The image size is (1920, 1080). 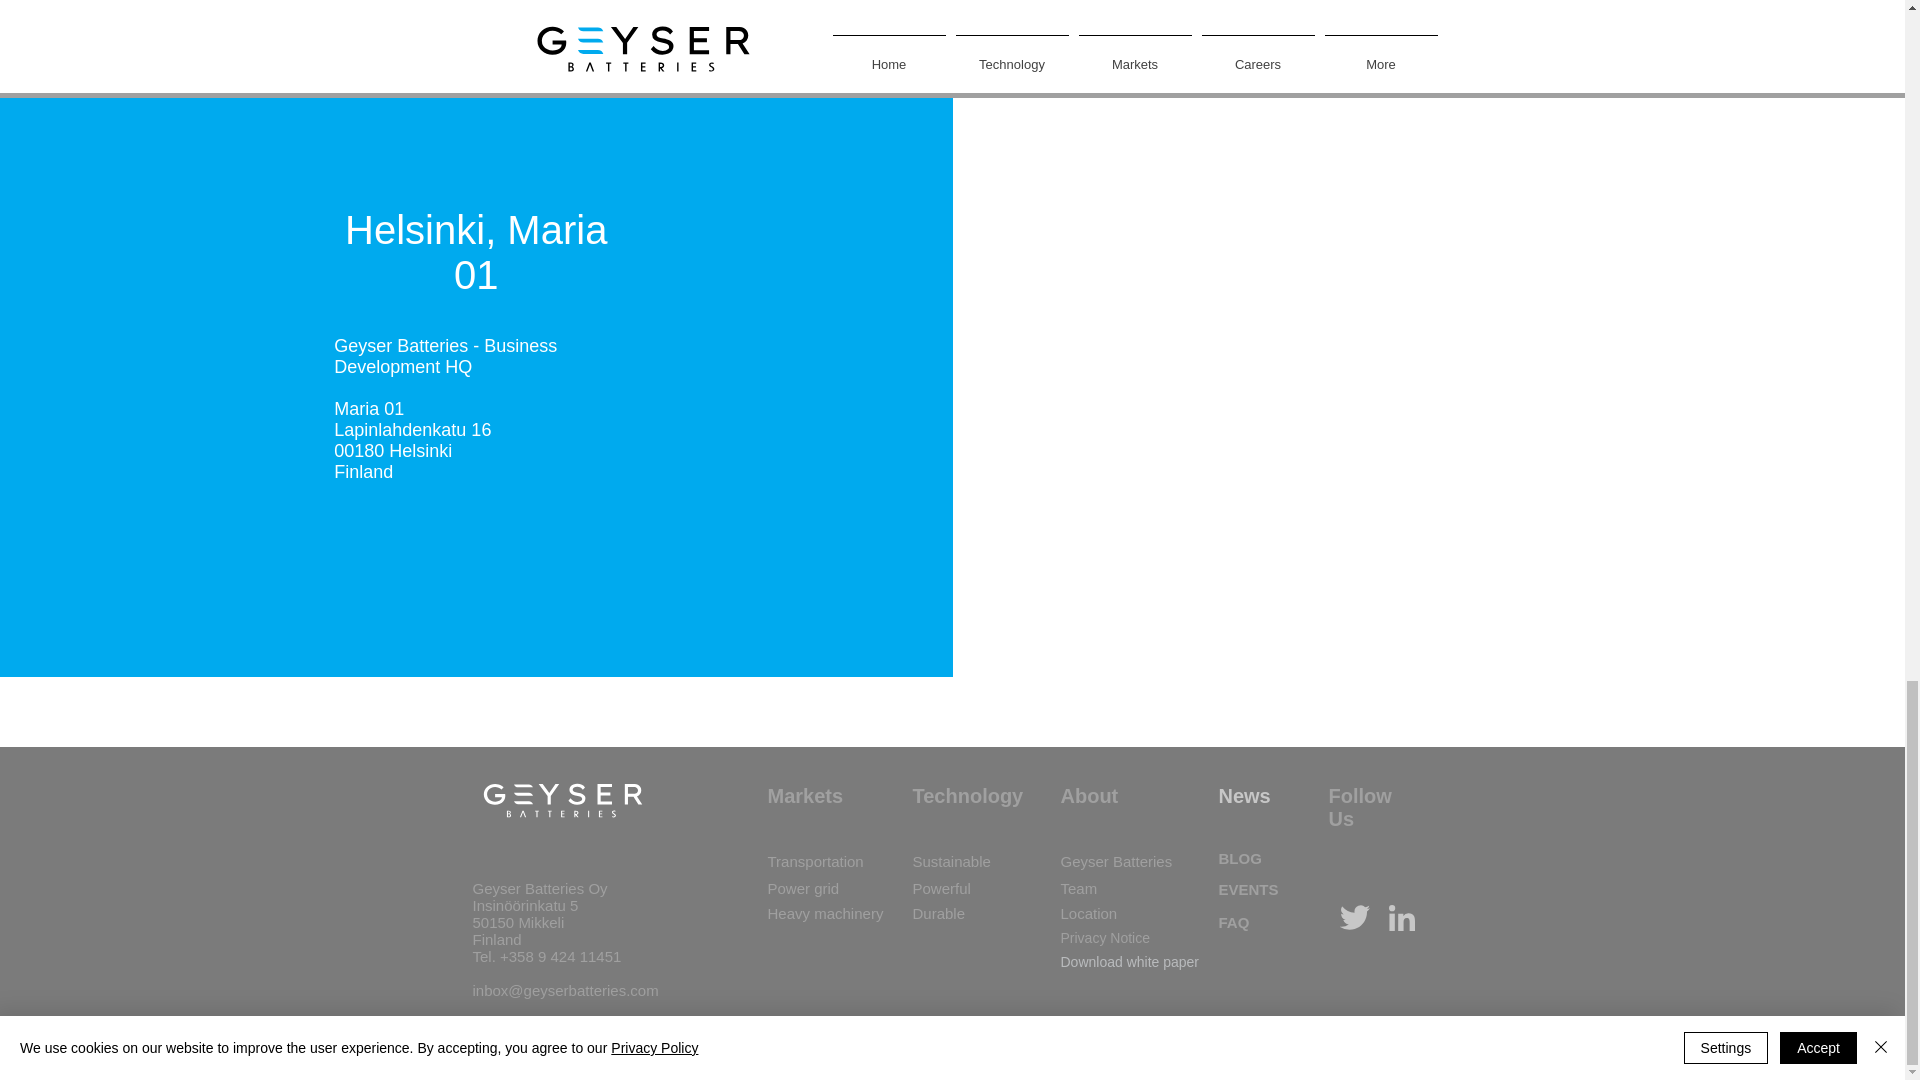 What do you see at coordinates (951, 862) in the screenshot?
I see `Sustainable` at bounding box center [951, 862].